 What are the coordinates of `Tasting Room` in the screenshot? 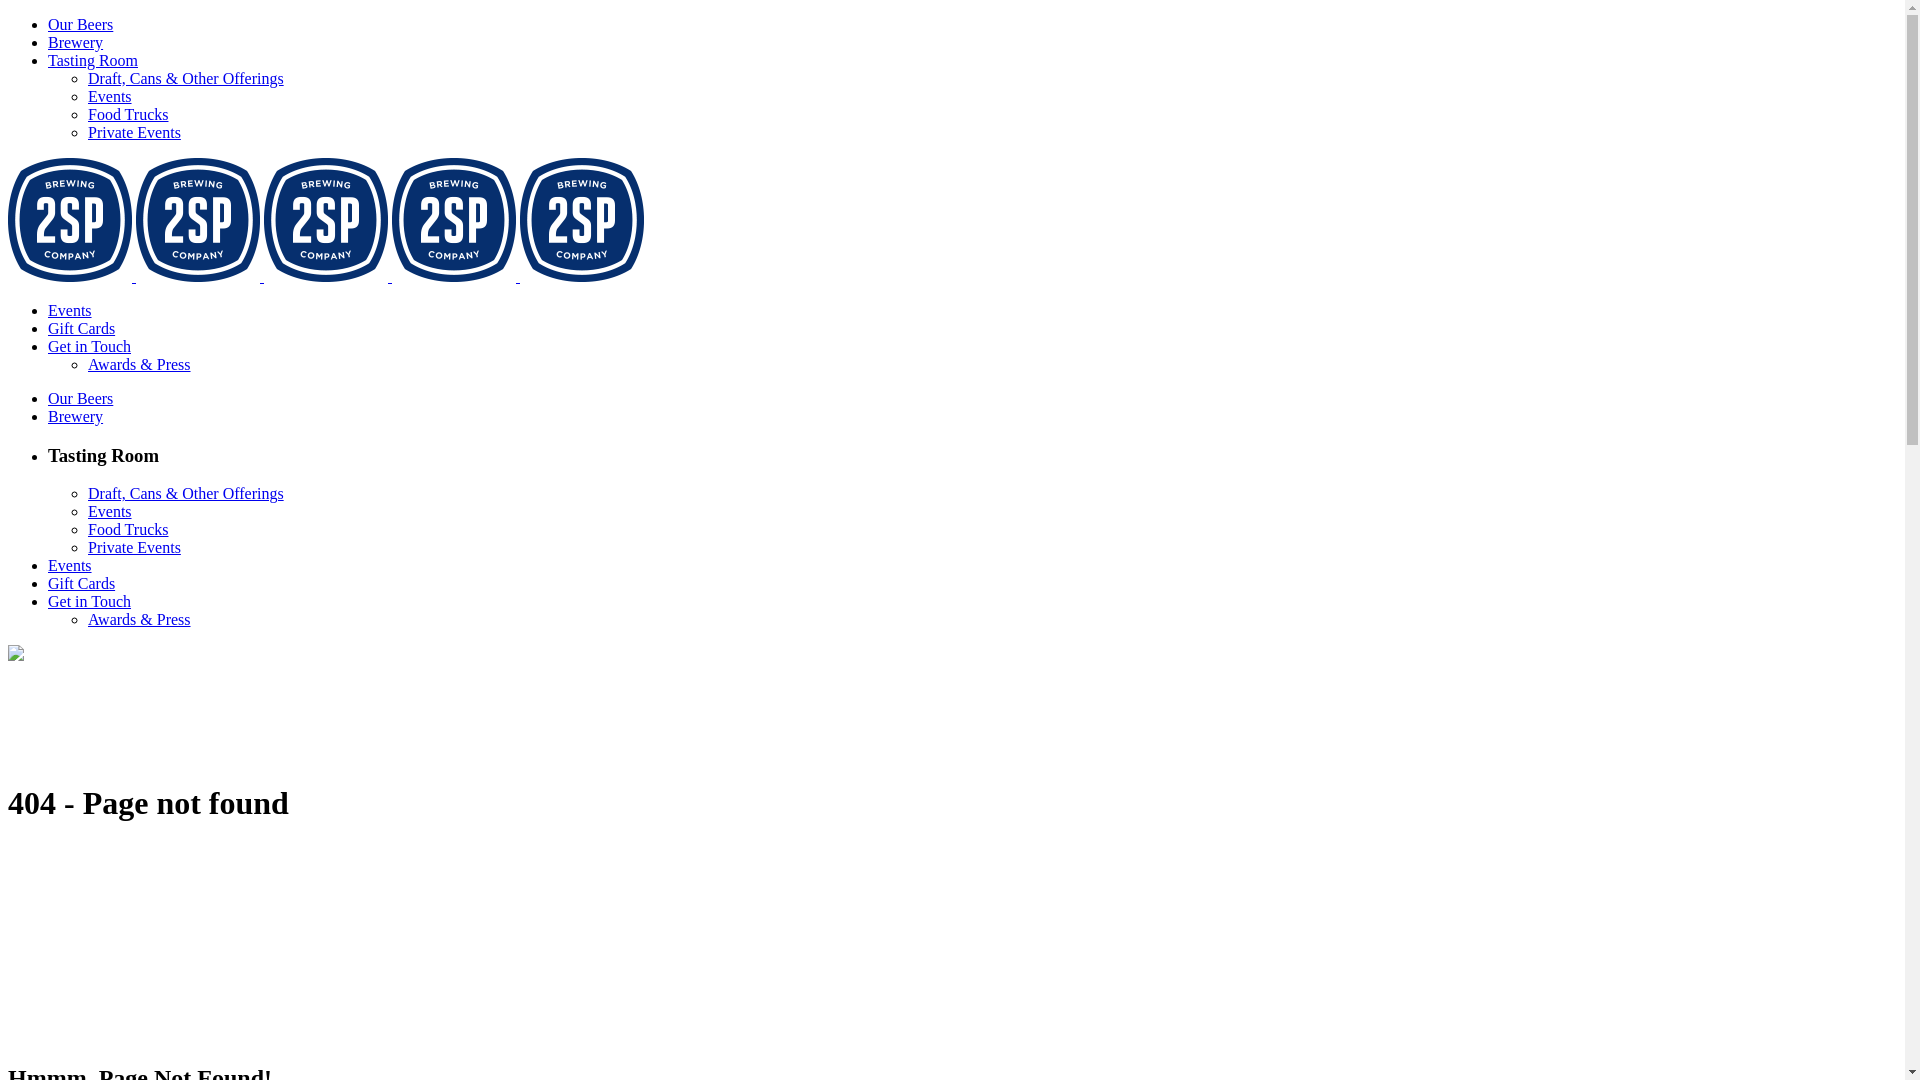 It's located at (93, 60).